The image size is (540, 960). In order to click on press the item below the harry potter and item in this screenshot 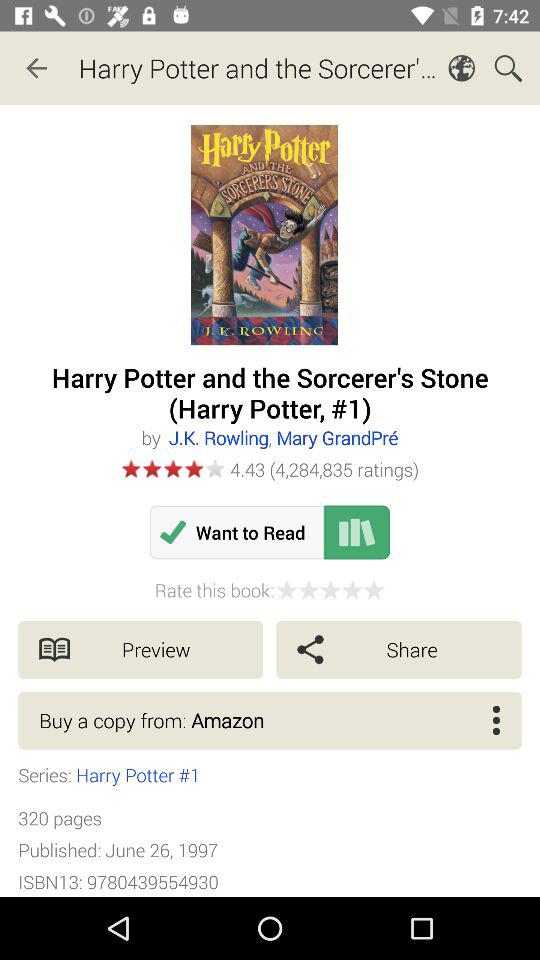, I will do `click(282, 438)`.